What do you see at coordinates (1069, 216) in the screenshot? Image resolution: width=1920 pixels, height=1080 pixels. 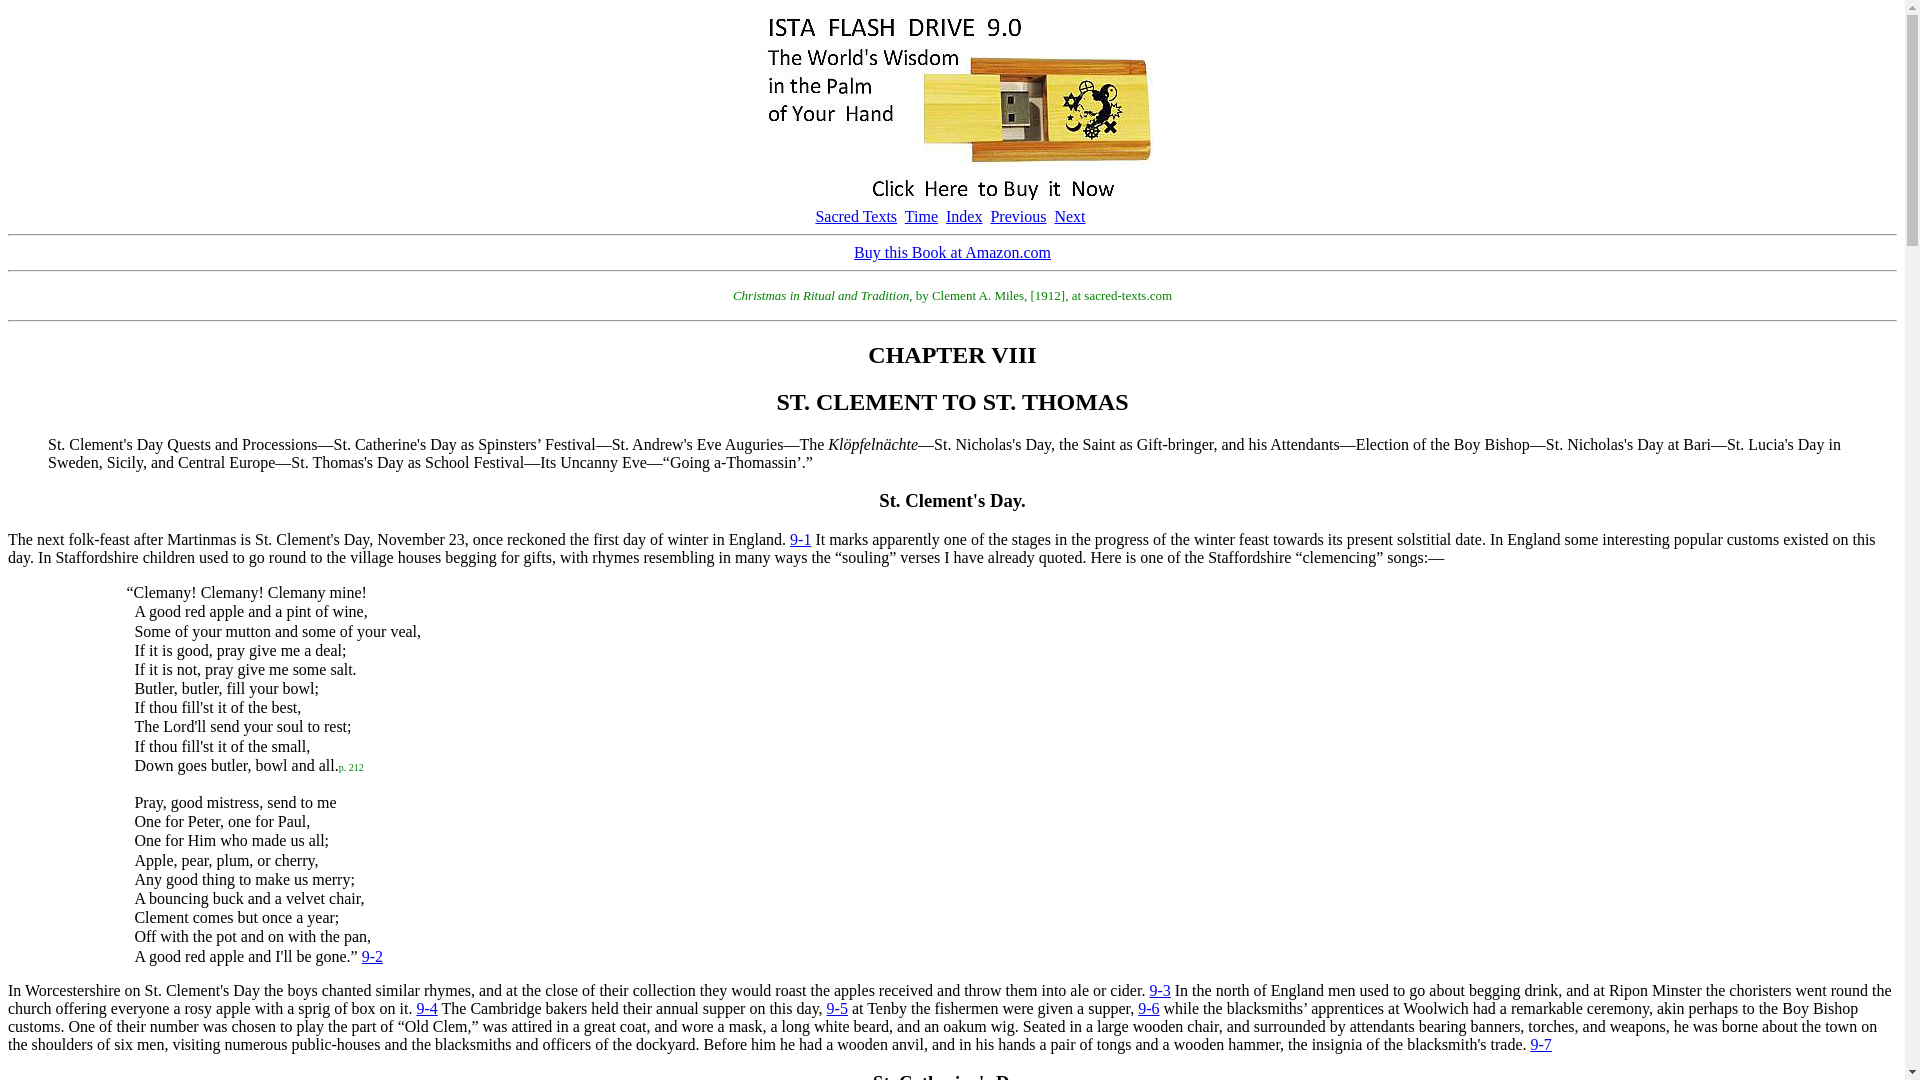 I see `Next` at bounding box center [1069, 216].